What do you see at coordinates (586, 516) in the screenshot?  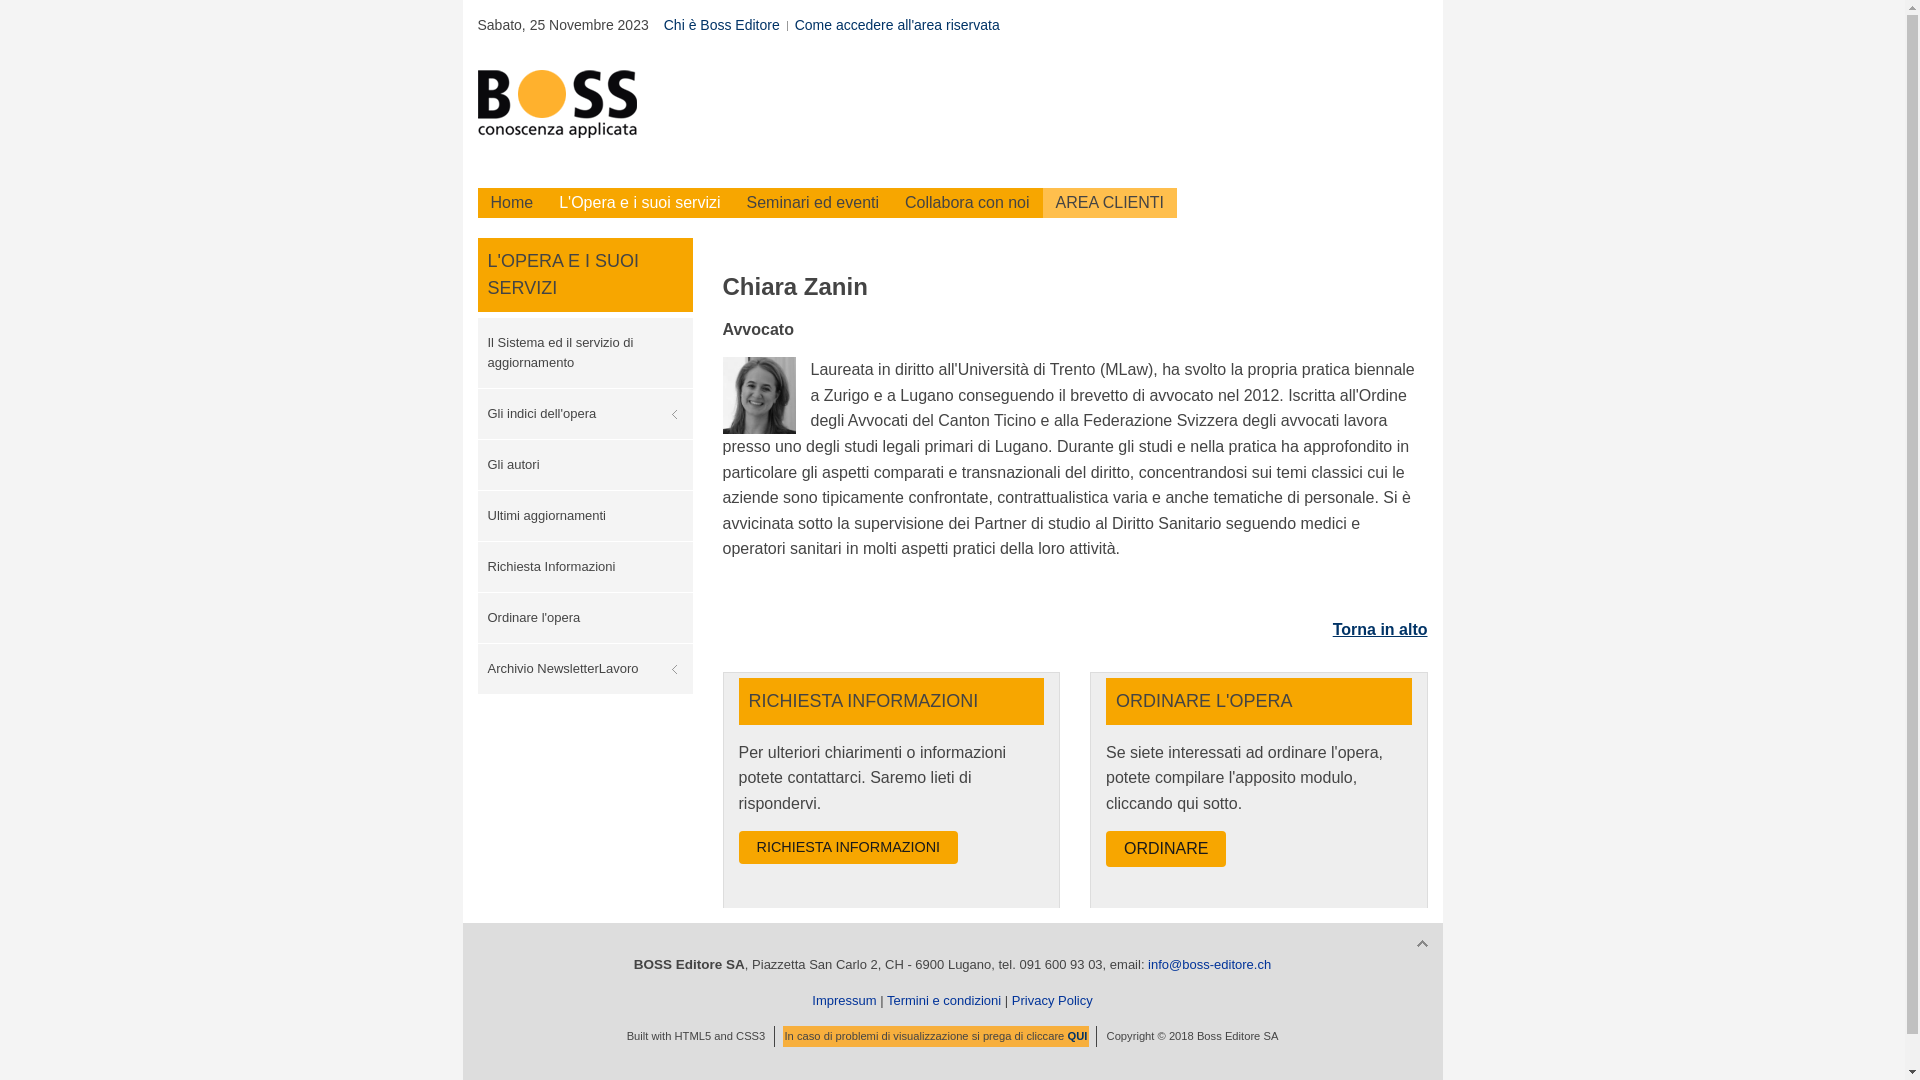 I see `Ultimi aggiornamenti` at bounding box center [586, 516].